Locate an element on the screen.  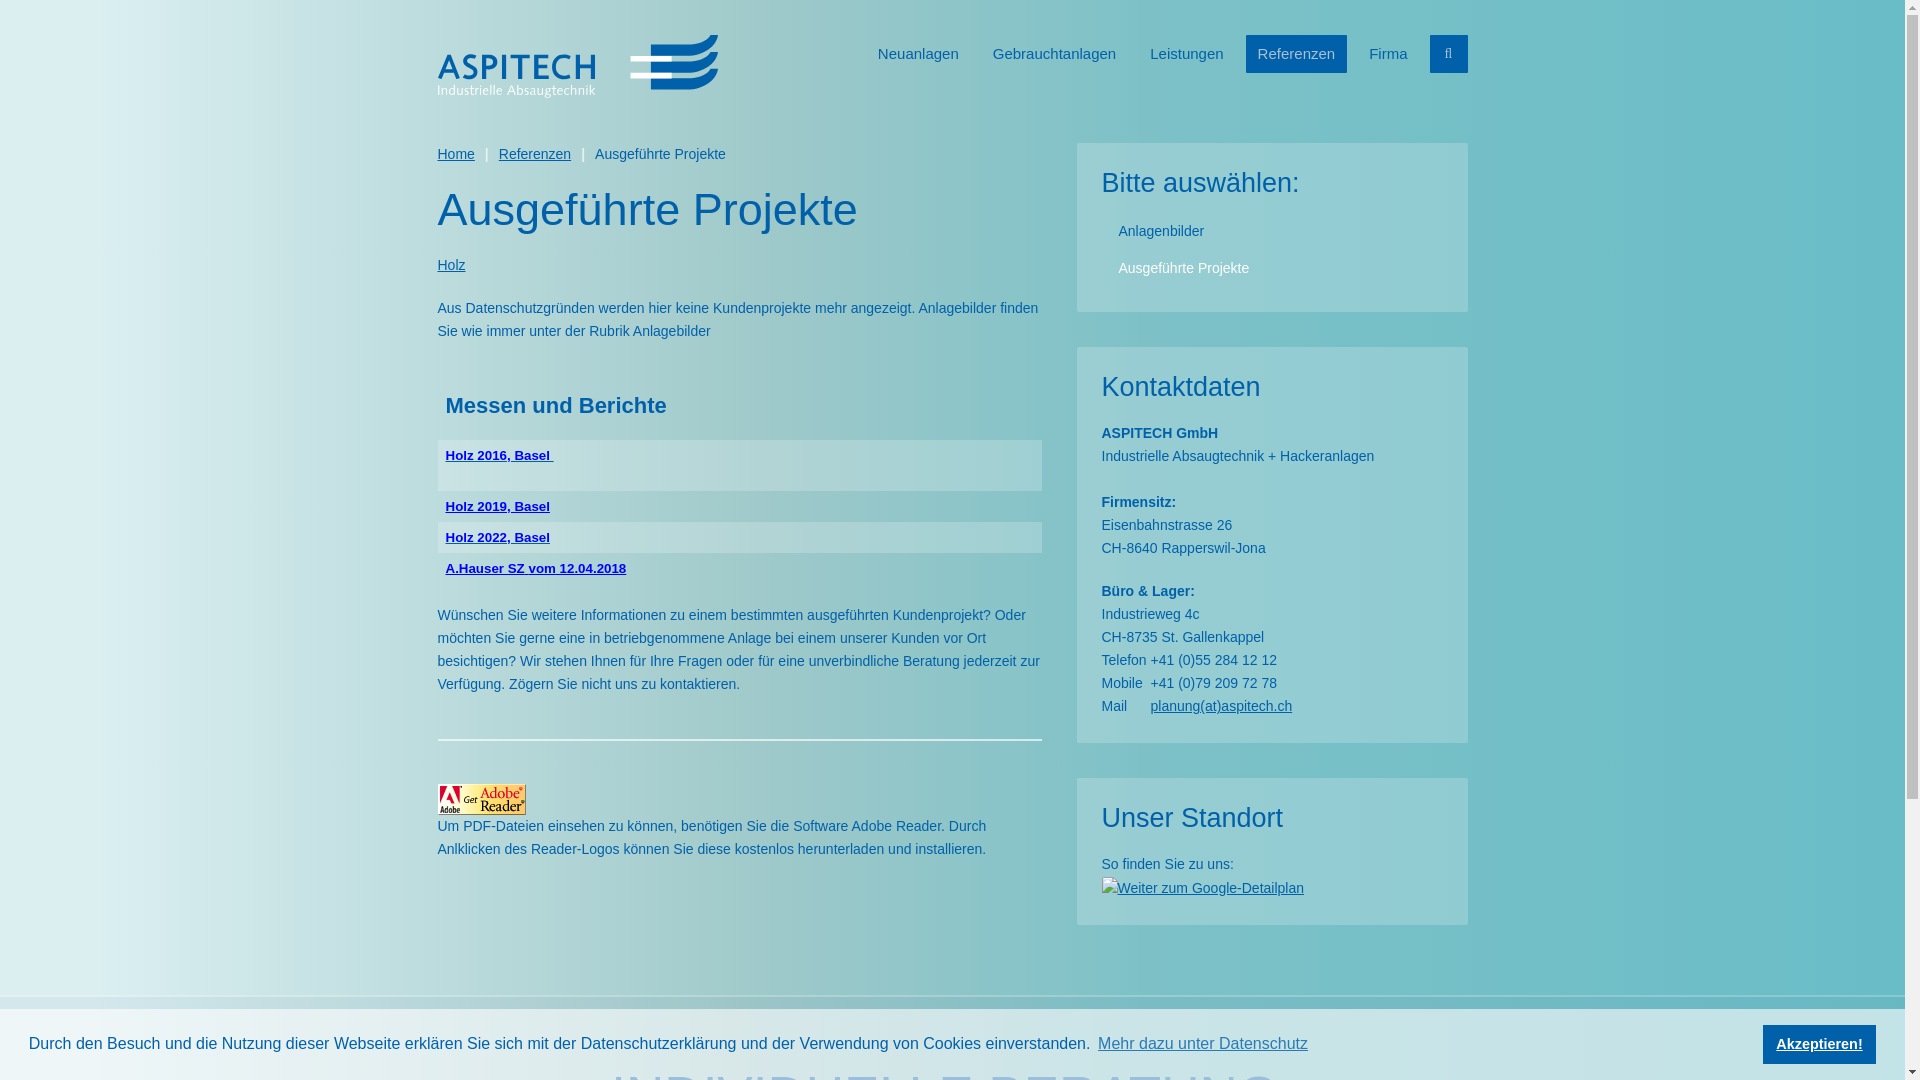
Holz is located at coordinates (452, 265).